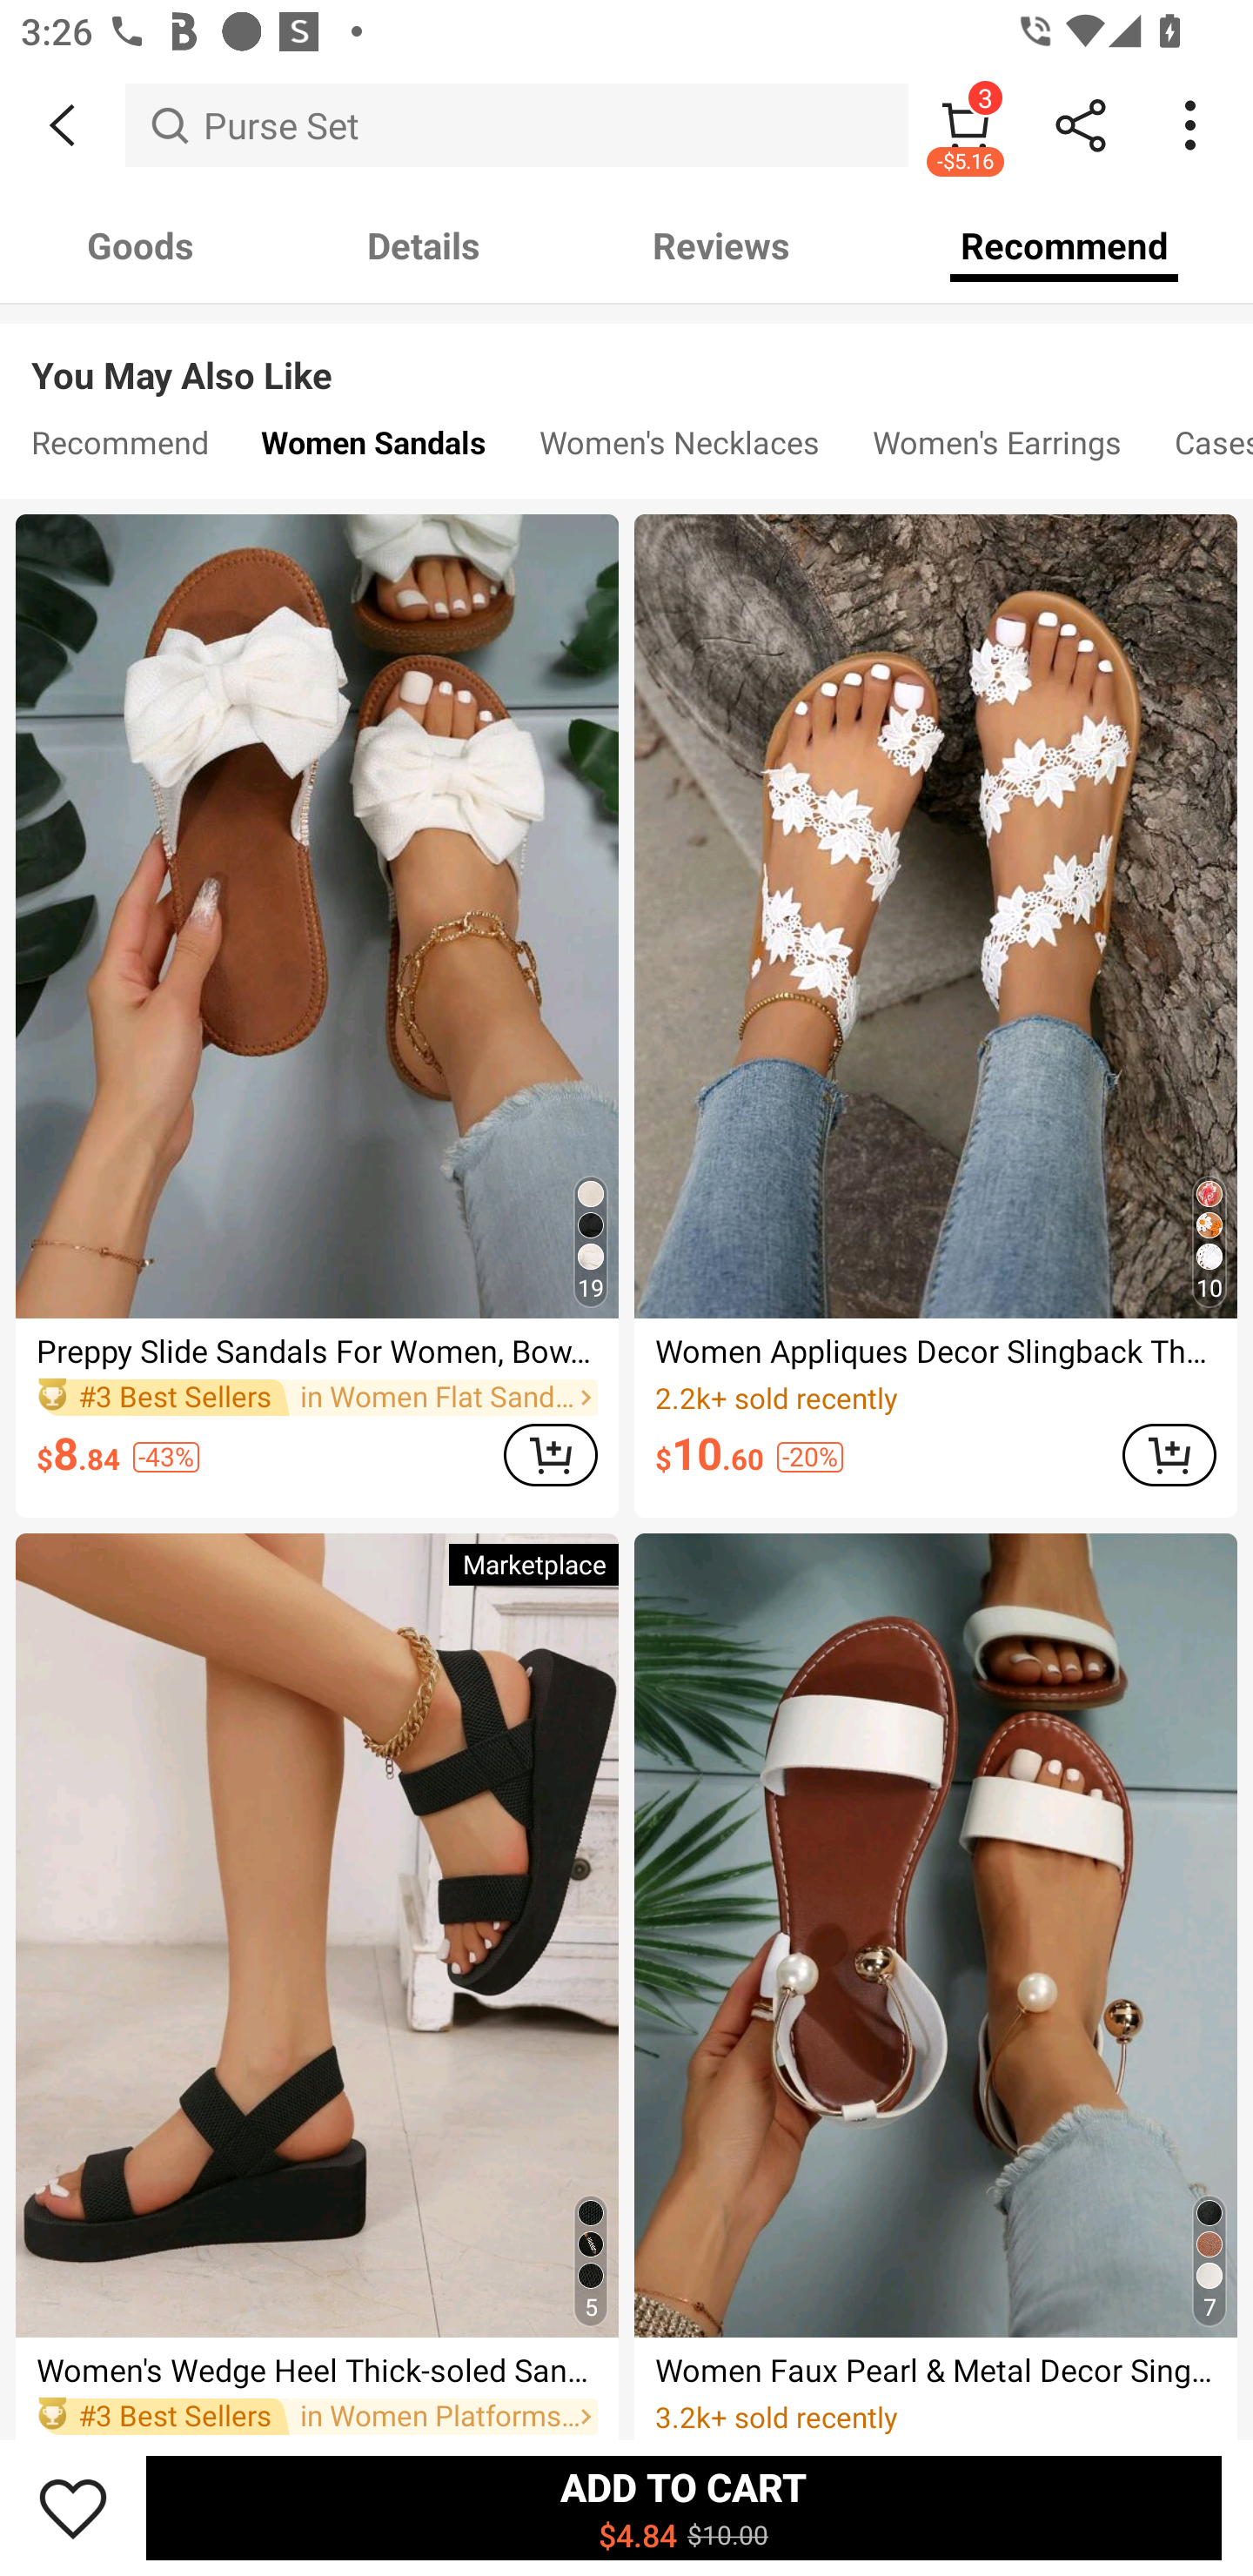 The image size is (1253, 2576). Describe the element at coordinates (517, 124) in the screenshot. I see `Purse Set` at that location.